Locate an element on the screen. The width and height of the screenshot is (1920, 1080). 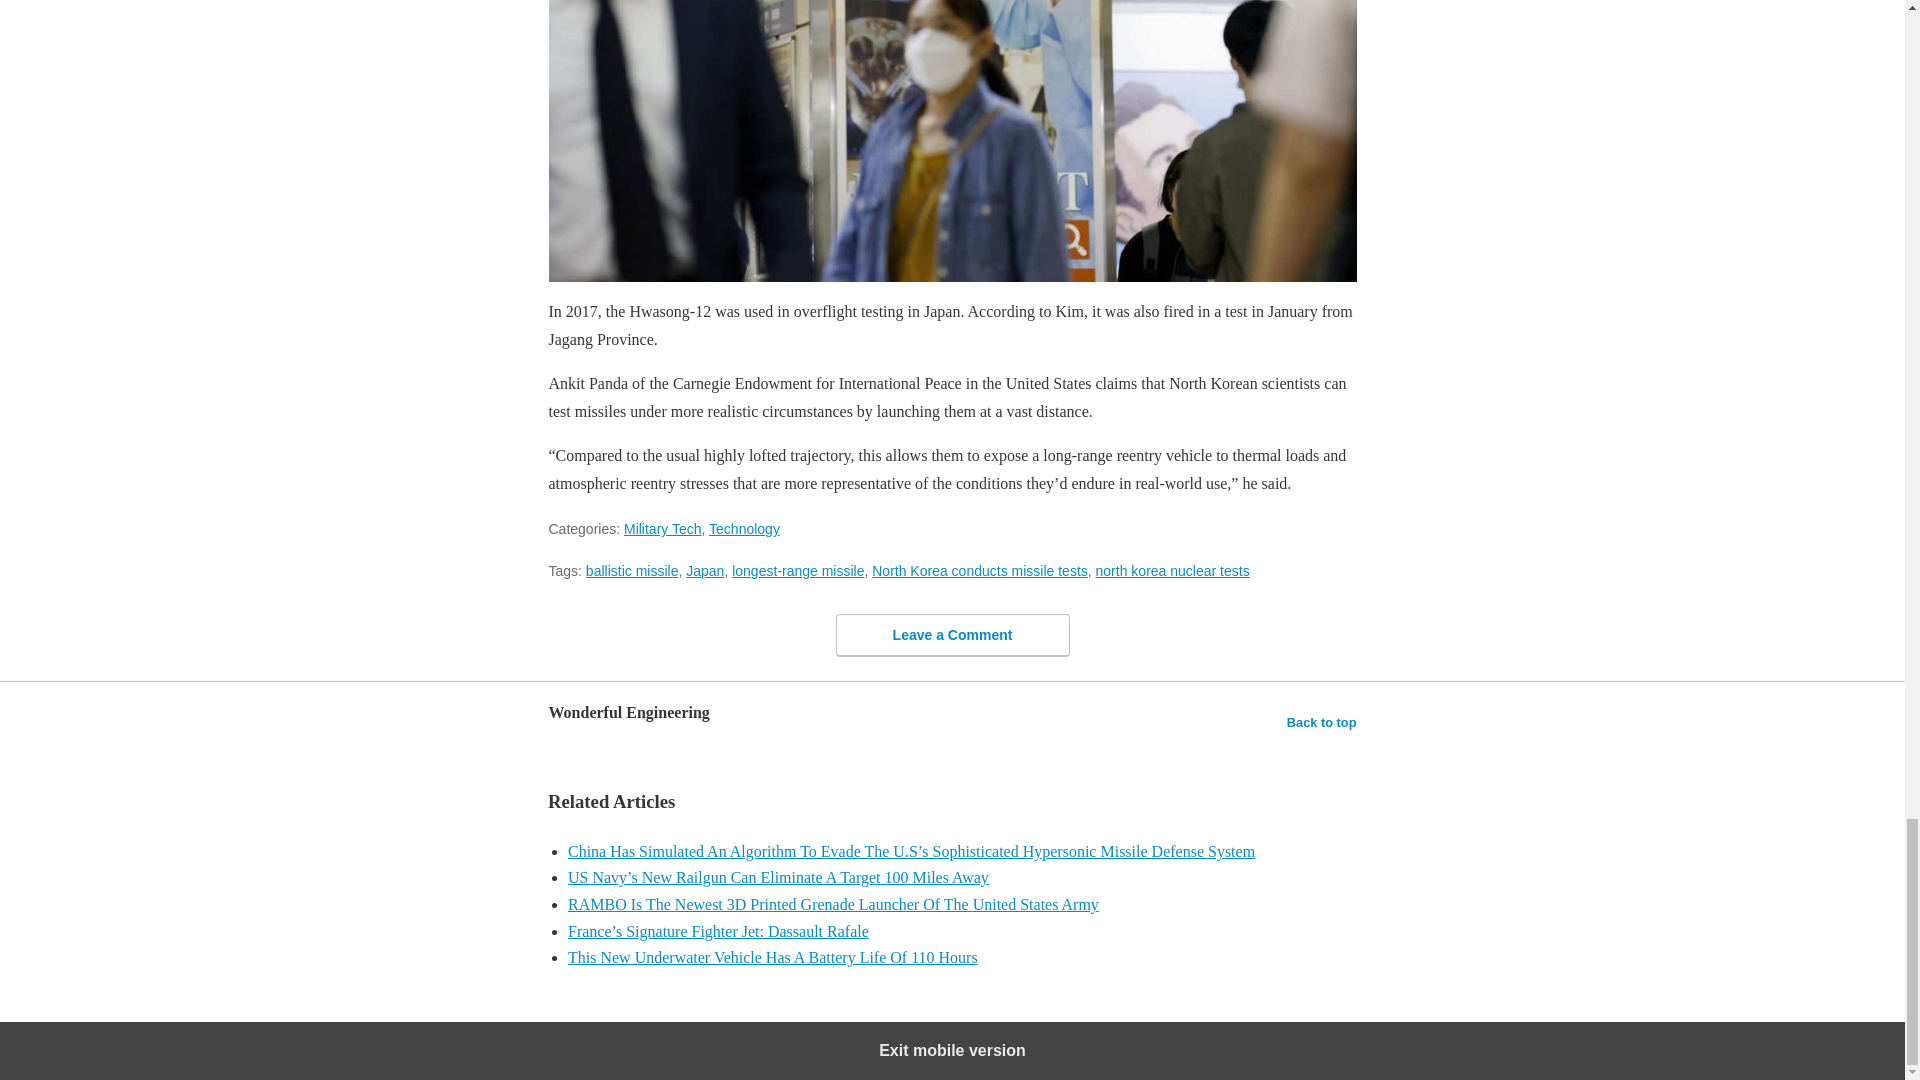
longest-range missile is located at coordinates (798, 570).